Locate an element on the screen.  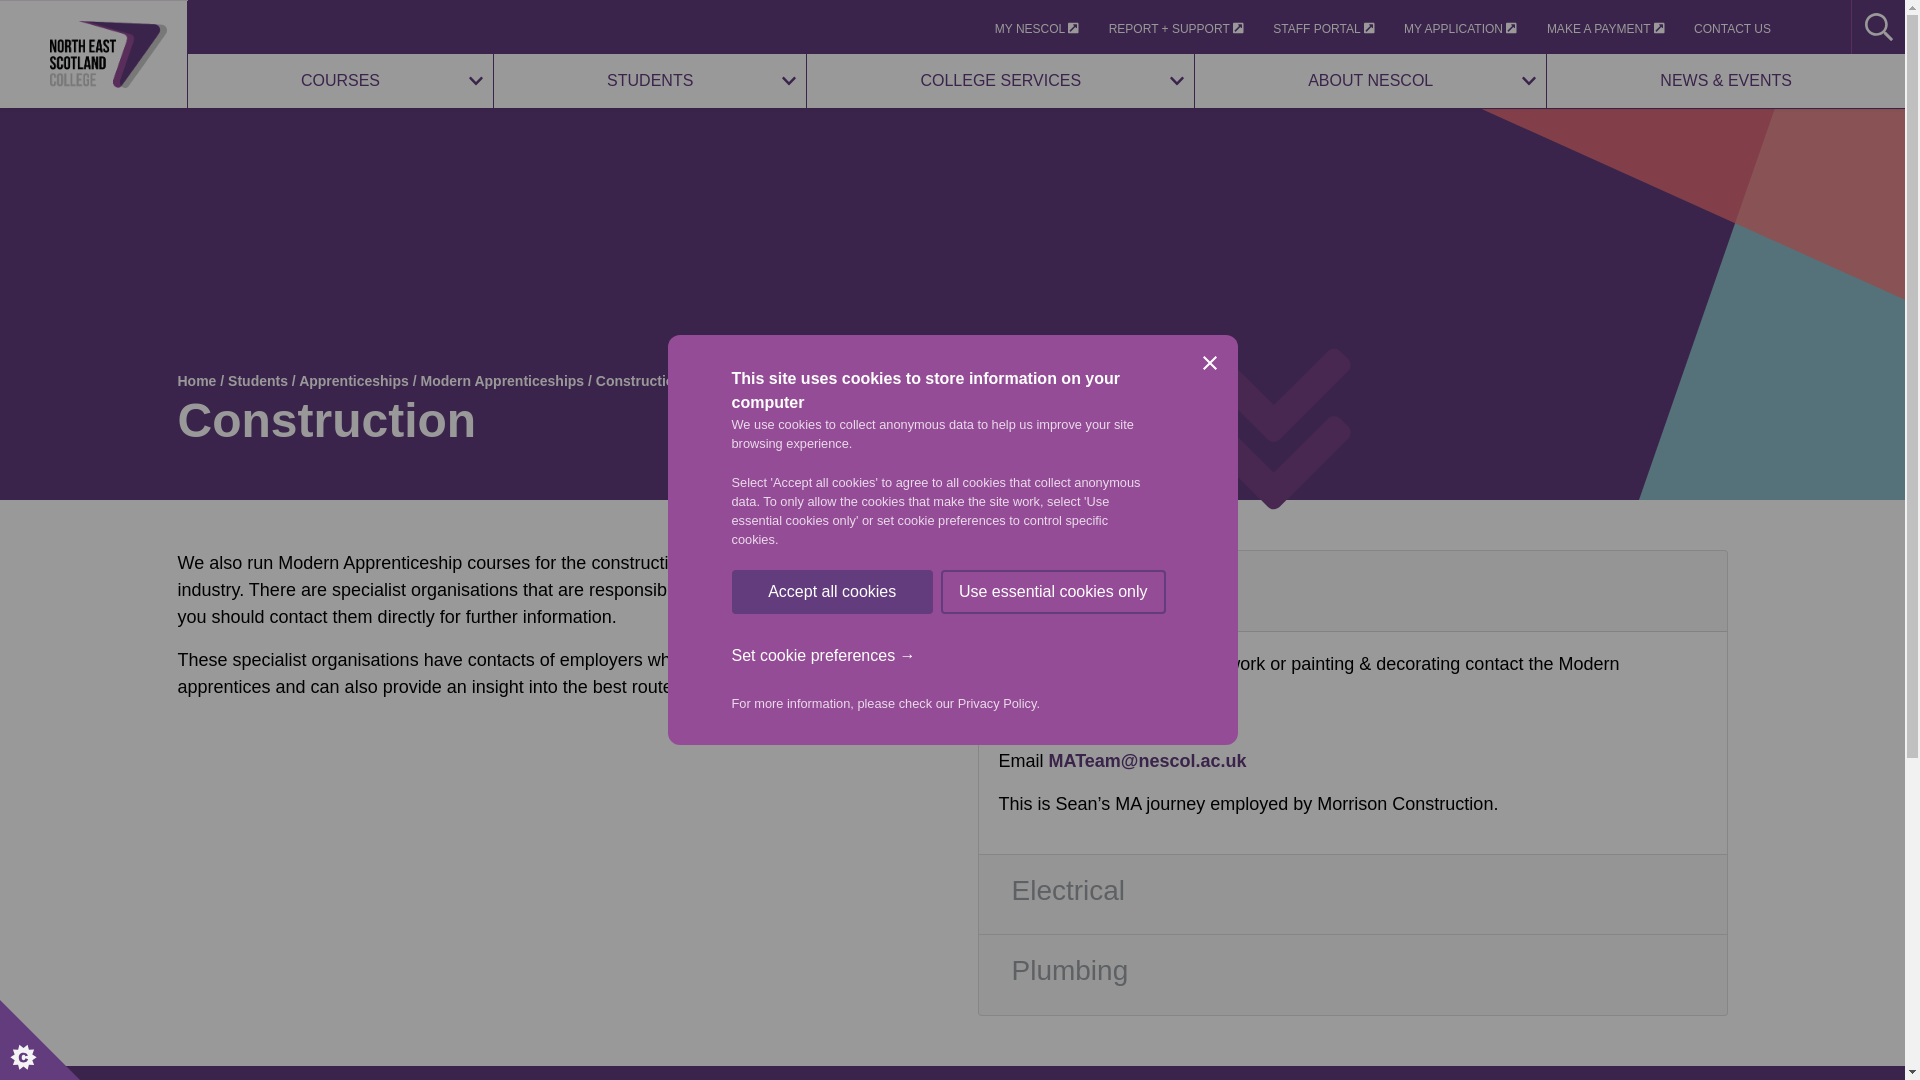
Privacy Policy is located at coordinates (997, 1012).